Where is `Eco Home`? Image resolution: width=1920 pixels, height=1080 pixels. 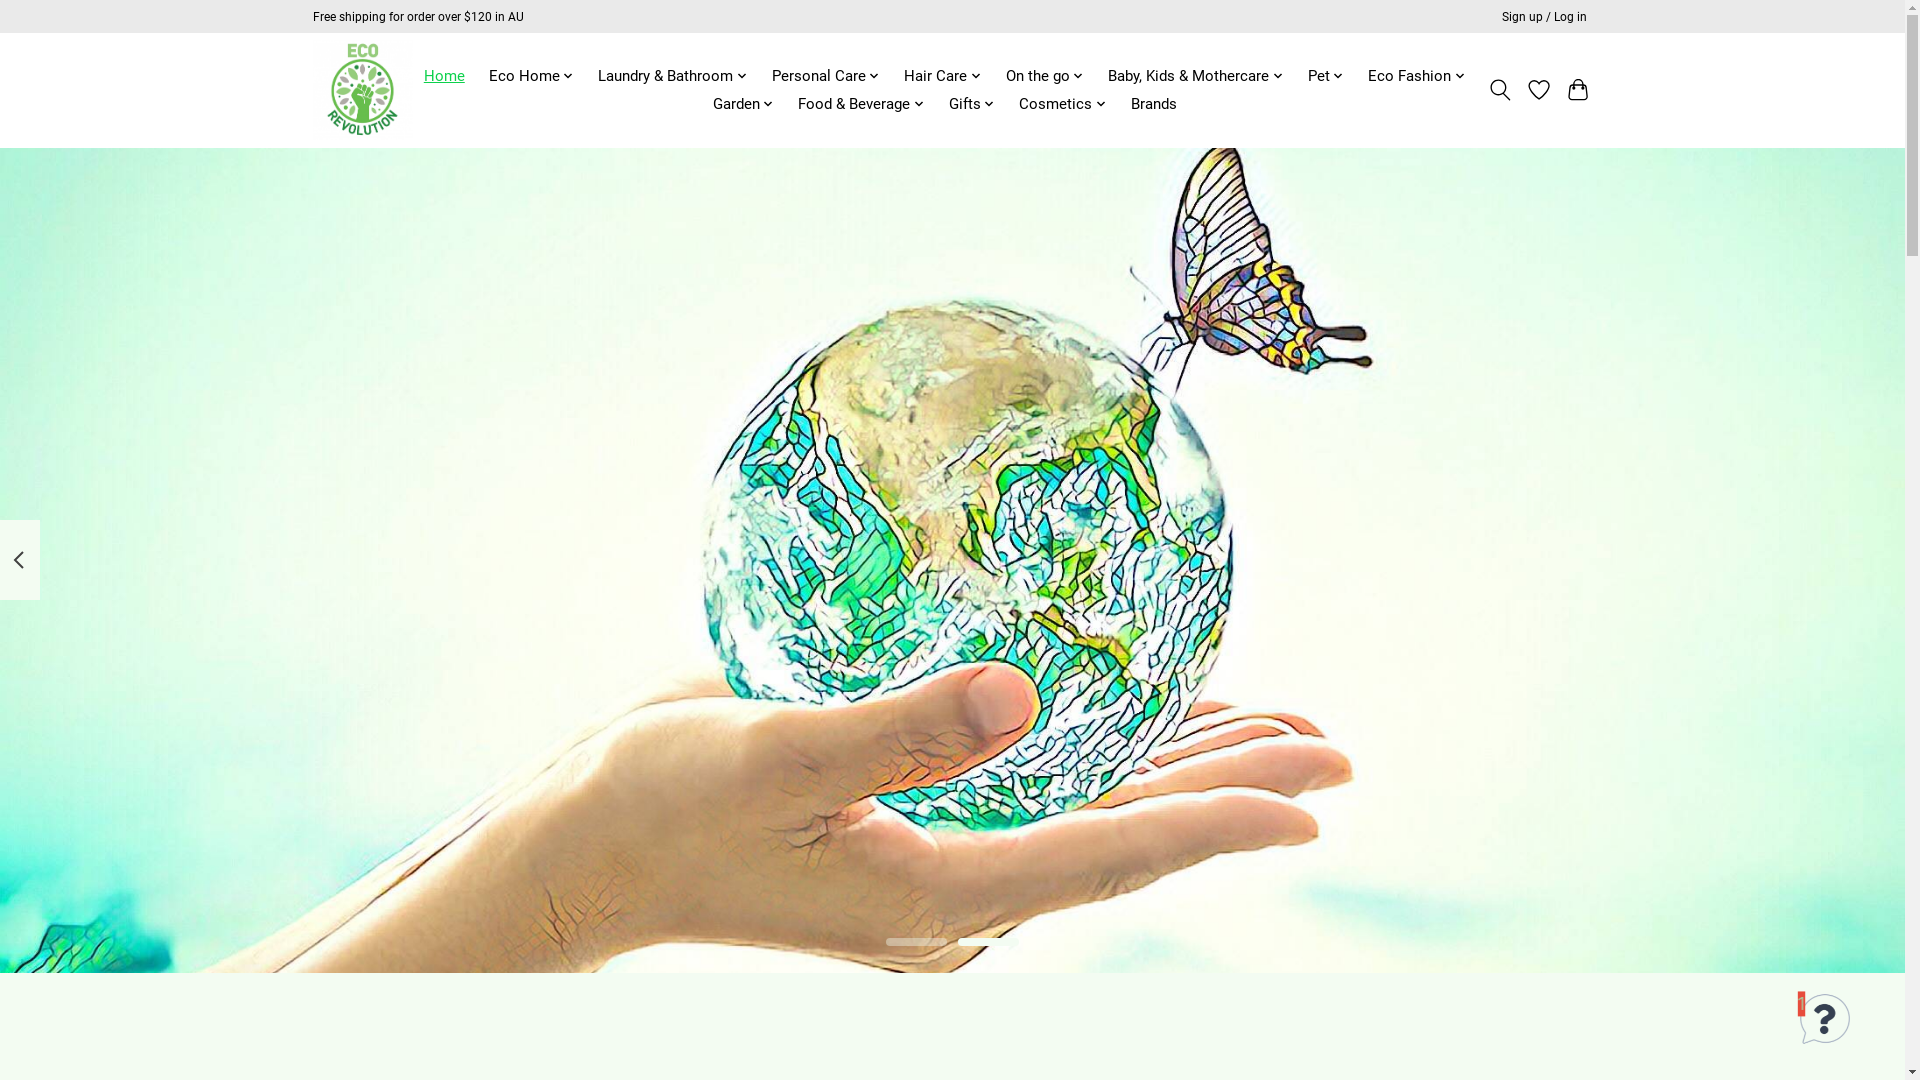 Eco Home is located at coordinates (532, 77).